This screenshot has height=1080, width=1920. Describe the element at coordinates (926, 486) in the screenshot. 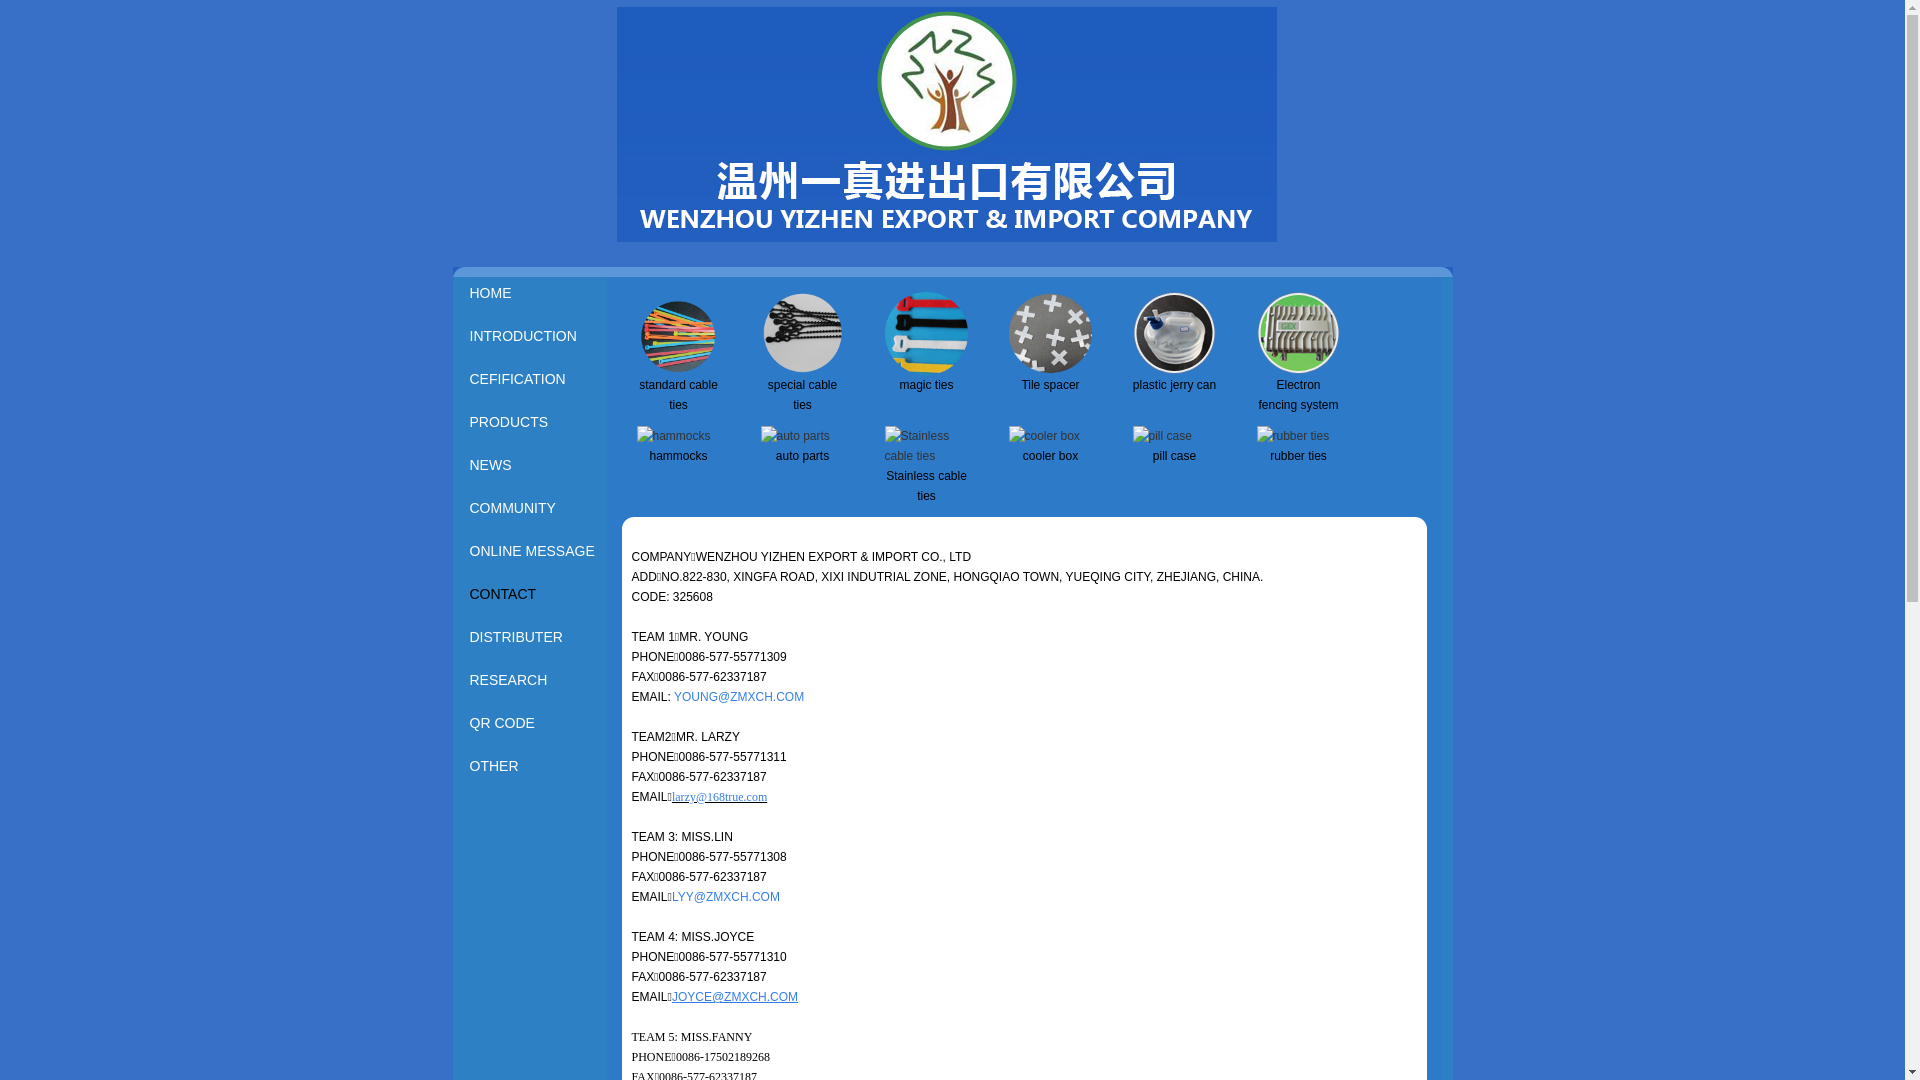

I see `Stainless cable ties` at that location.